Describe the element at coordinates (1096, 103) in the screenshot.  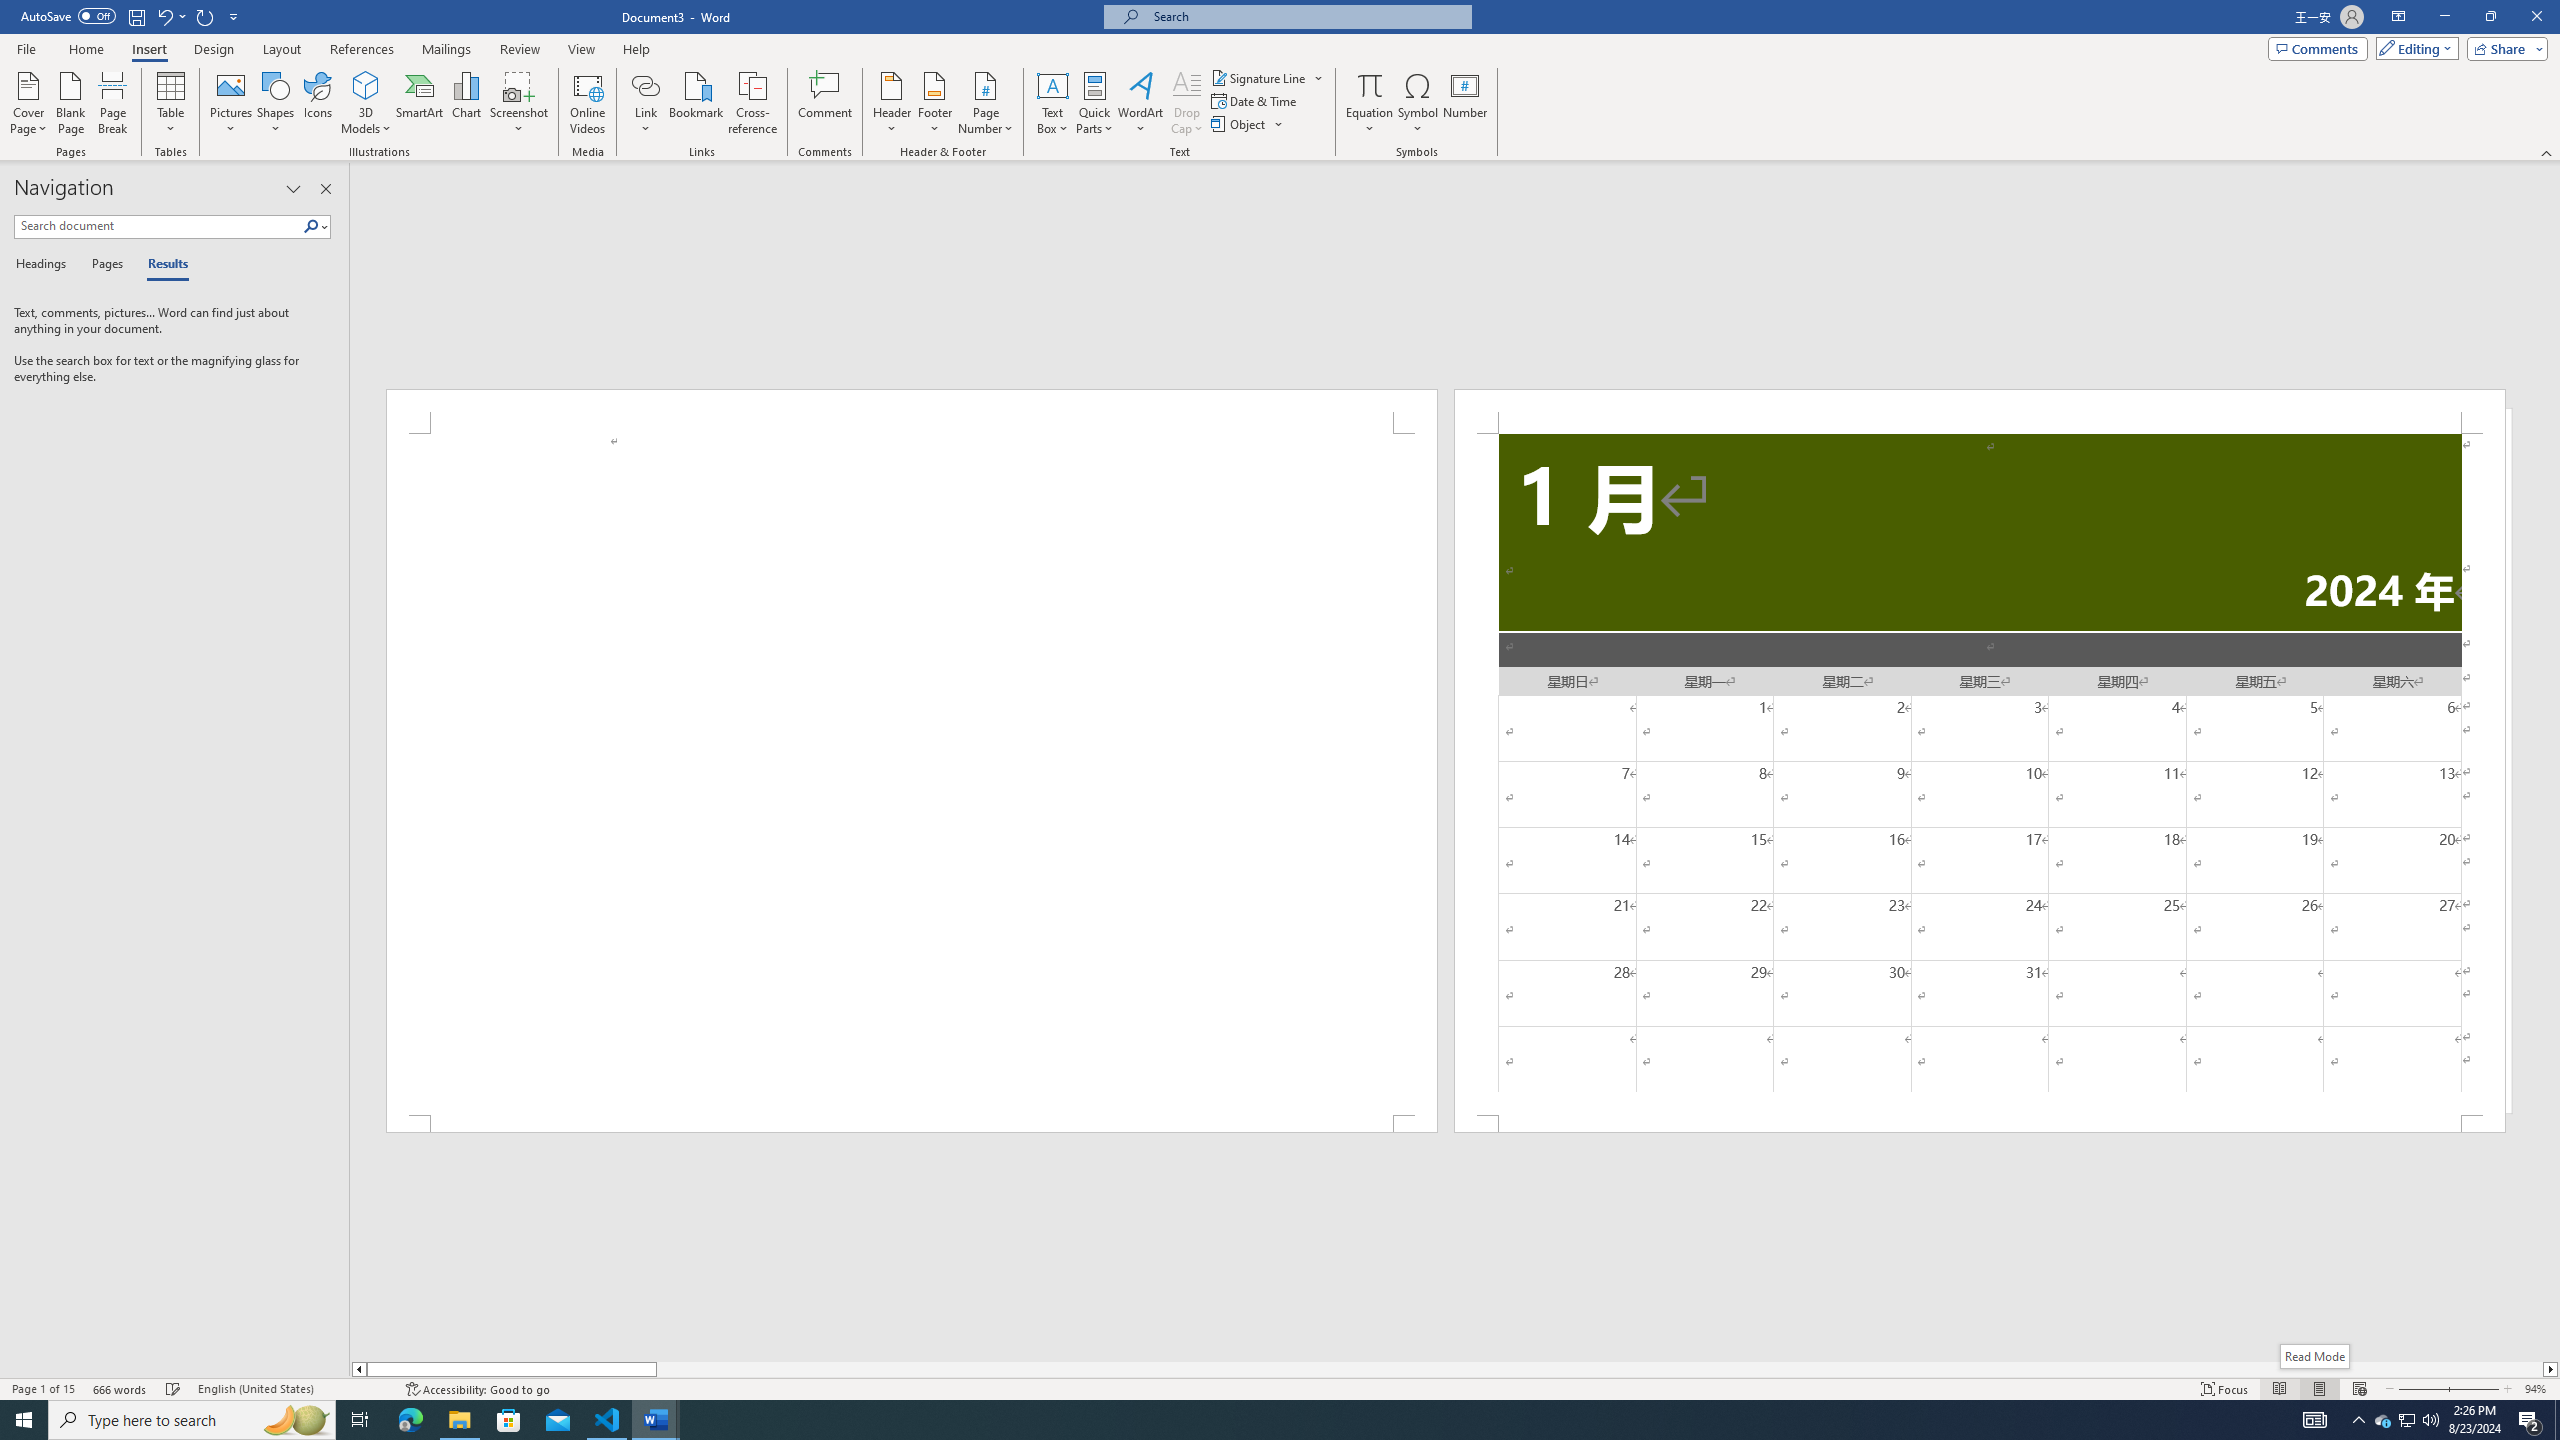
I see `Quick Parts` at that location.